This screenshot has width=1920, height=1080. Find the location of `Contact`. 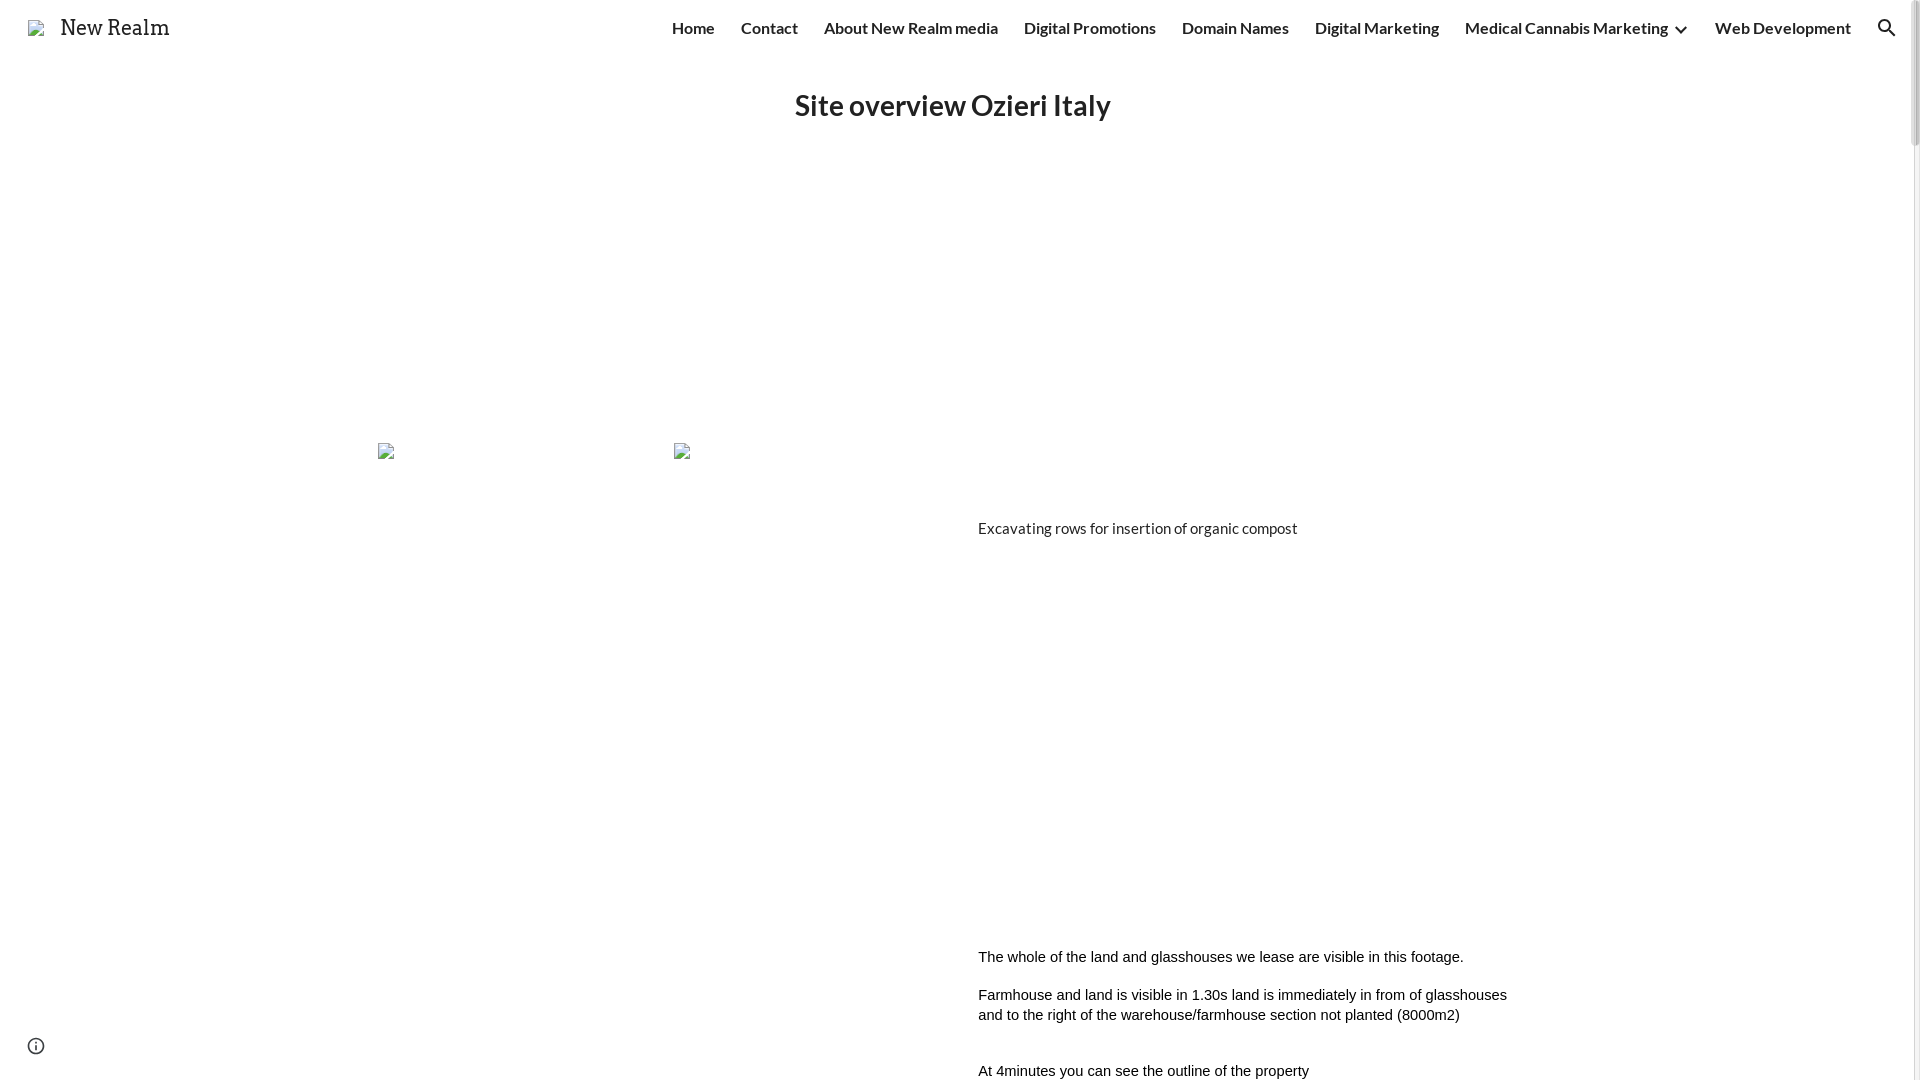

Contact is located at coordinates (770, 28).